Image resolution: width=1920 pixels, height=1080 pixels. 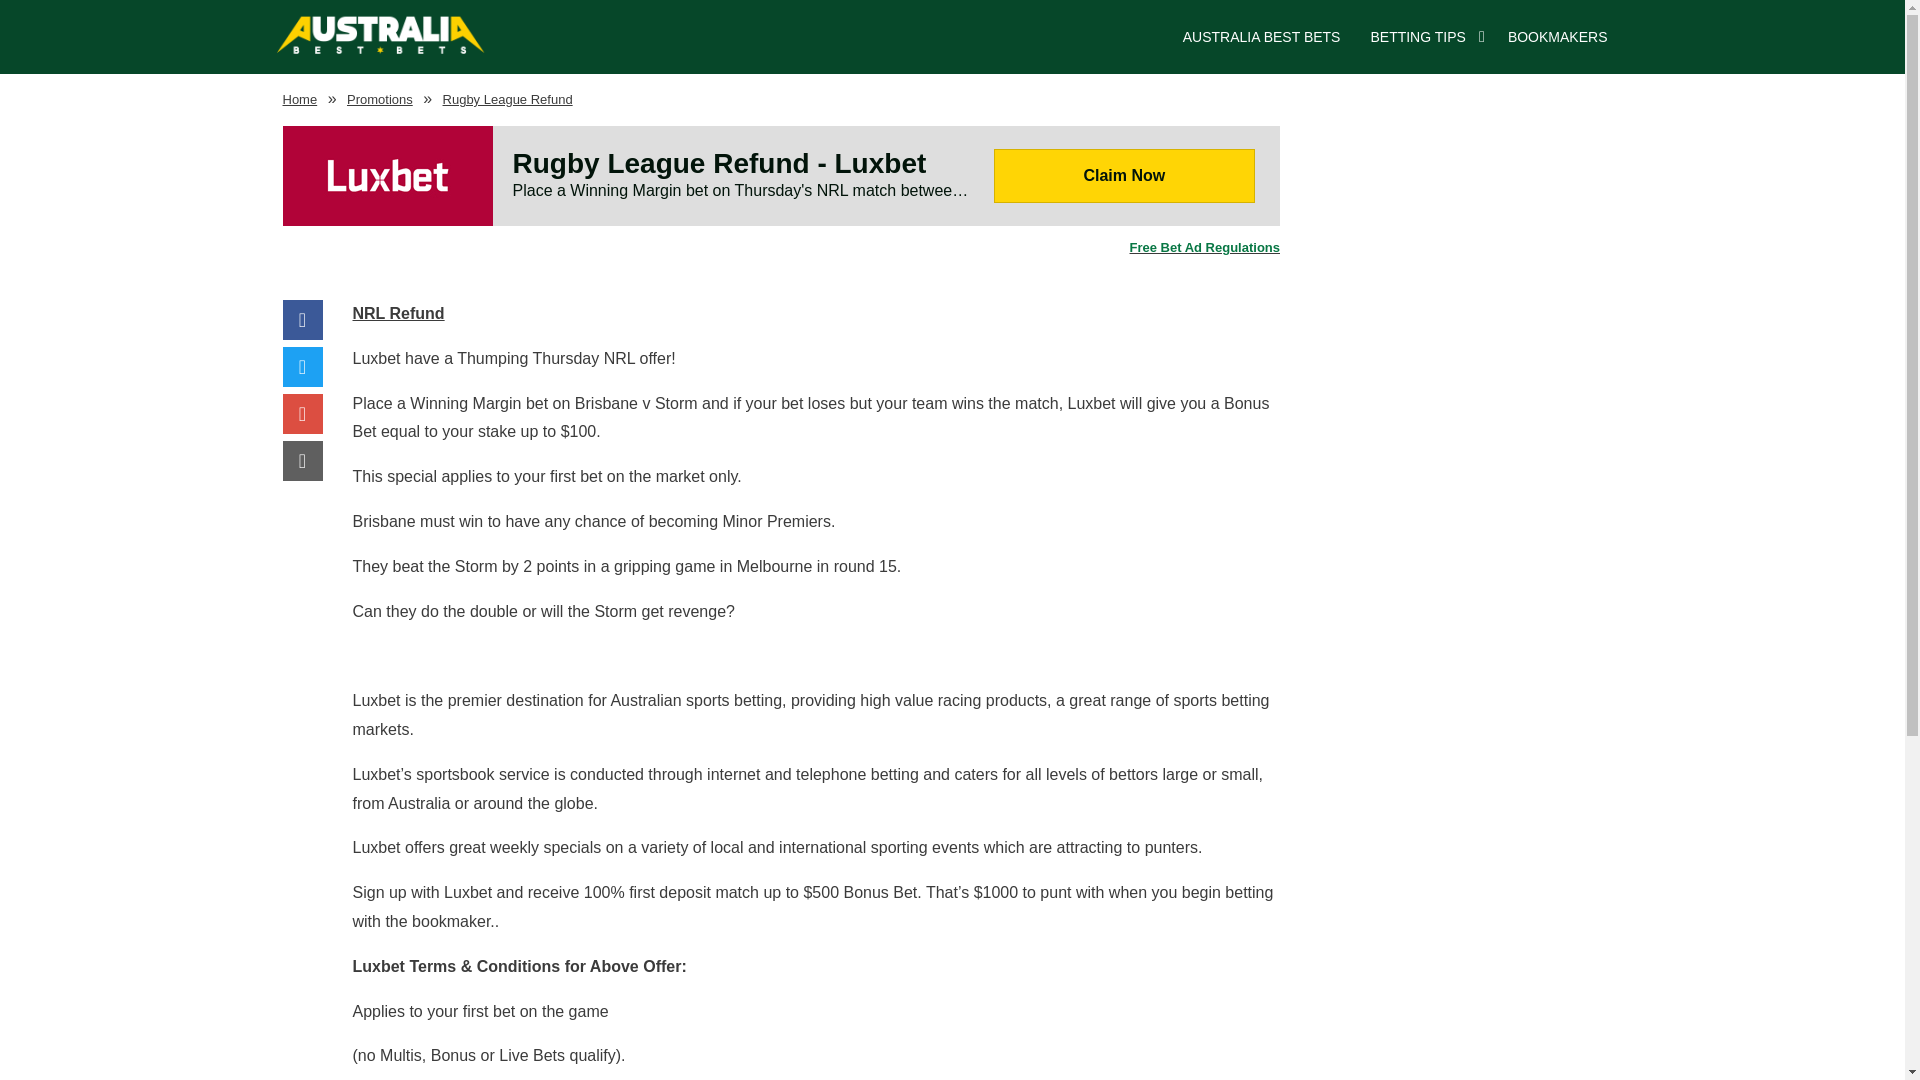 I want to click on Promotions, so click(x=380, y=98).